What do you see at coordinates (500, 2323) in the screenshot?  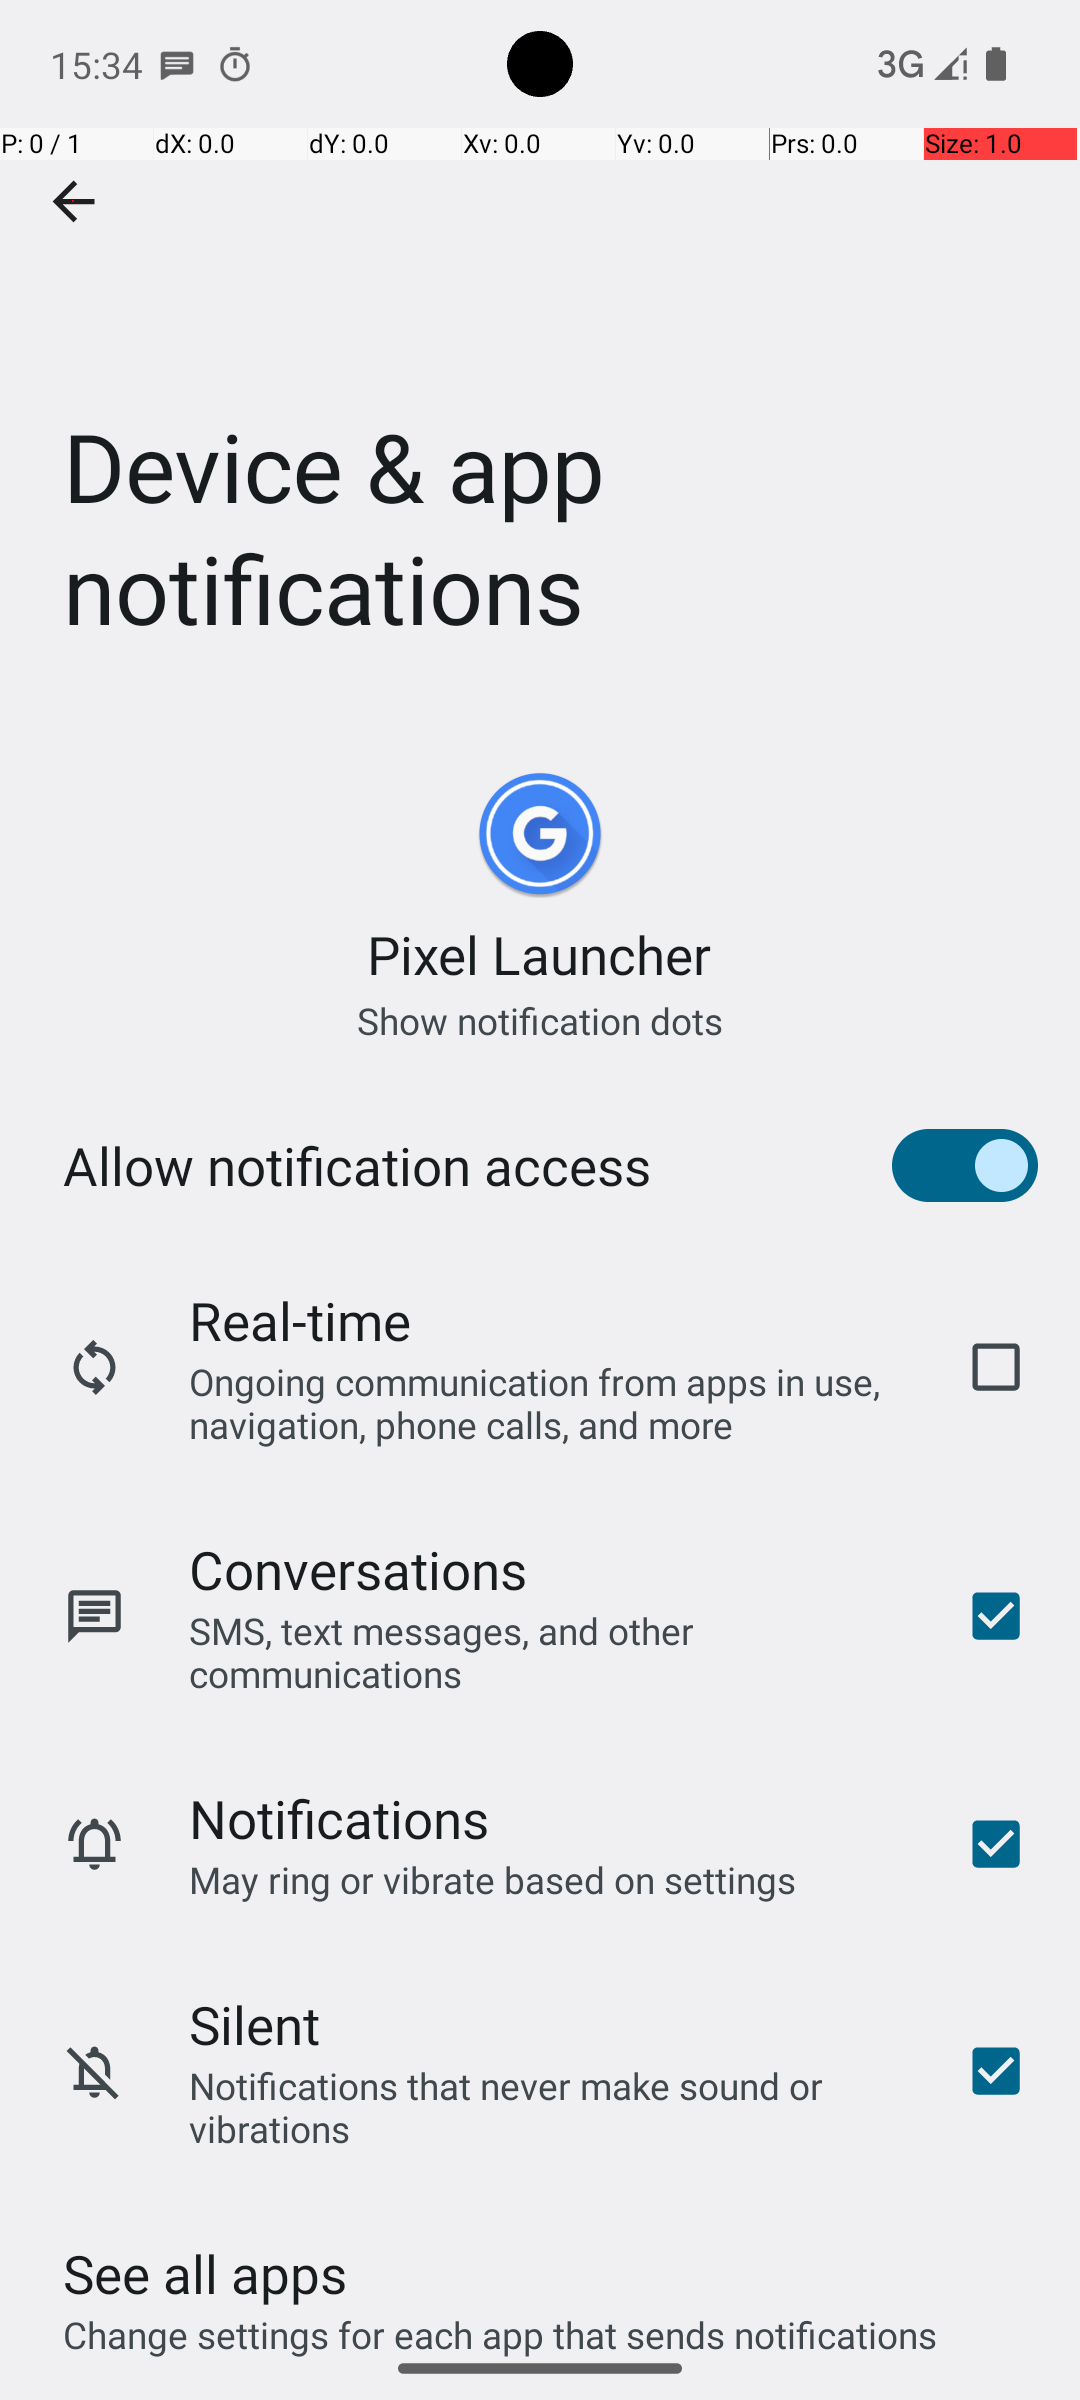 I see `Change settings for each app that sends notifications` at bounding box center [500, 2323].